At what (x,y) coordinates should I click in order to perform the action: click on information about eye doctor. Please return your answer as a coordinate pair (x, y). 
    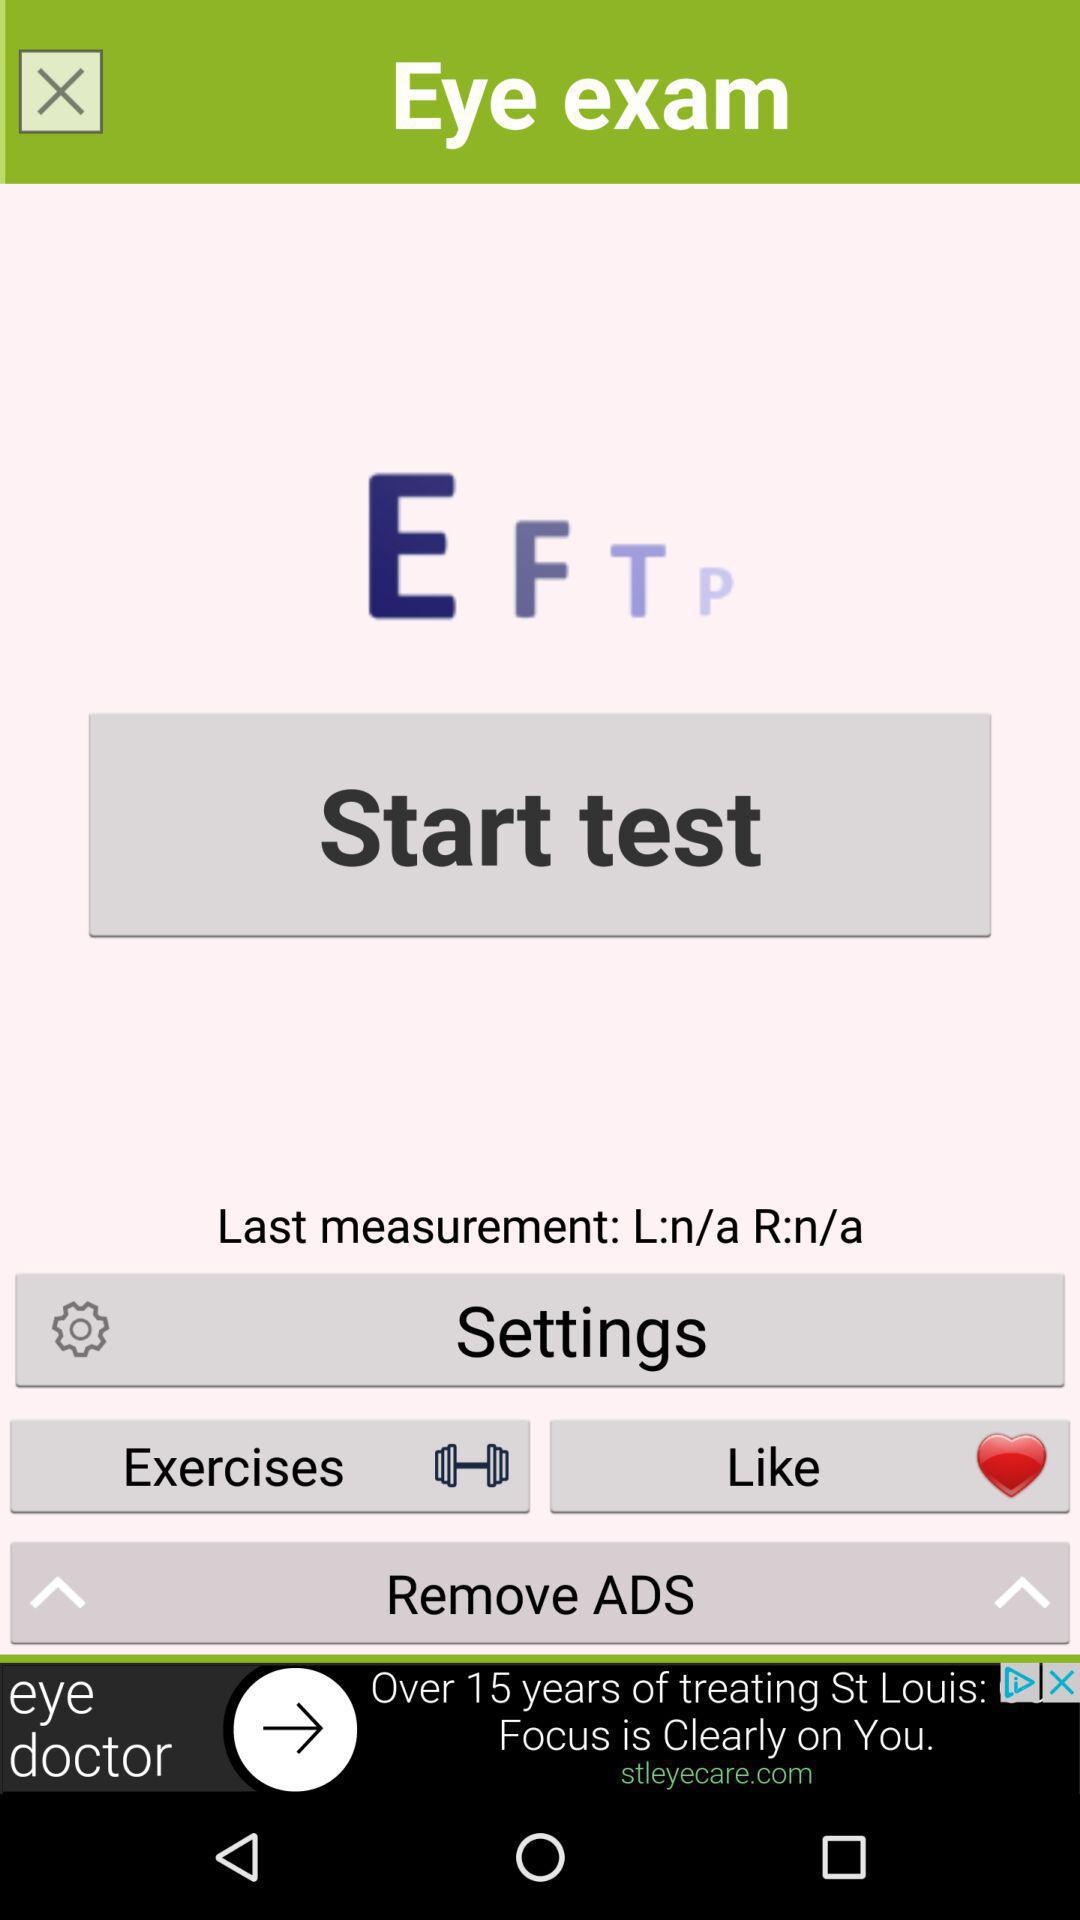
    Looking at the image, I should click on (540, 1728).